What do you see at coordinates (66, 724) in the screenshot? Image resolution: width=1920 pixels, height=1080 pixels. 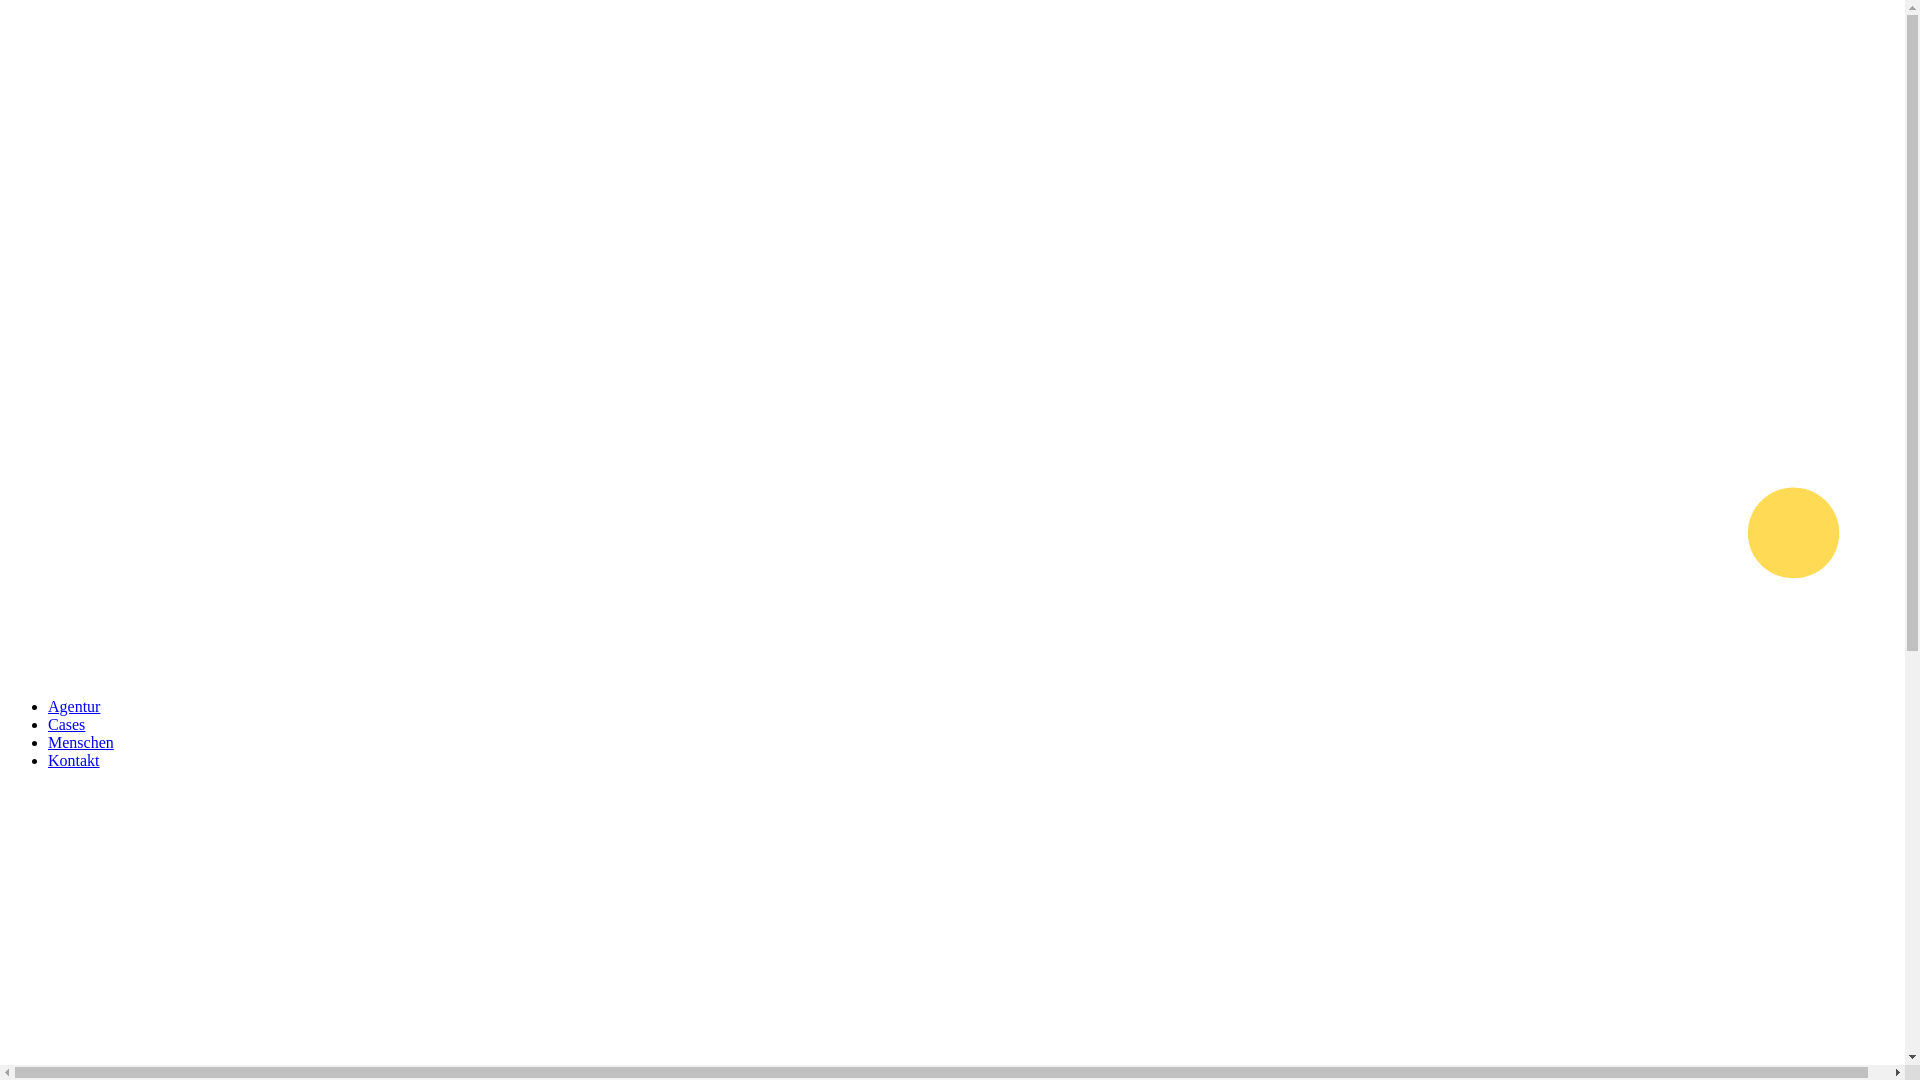 I see `Cases` at bounding box center [66, 724].